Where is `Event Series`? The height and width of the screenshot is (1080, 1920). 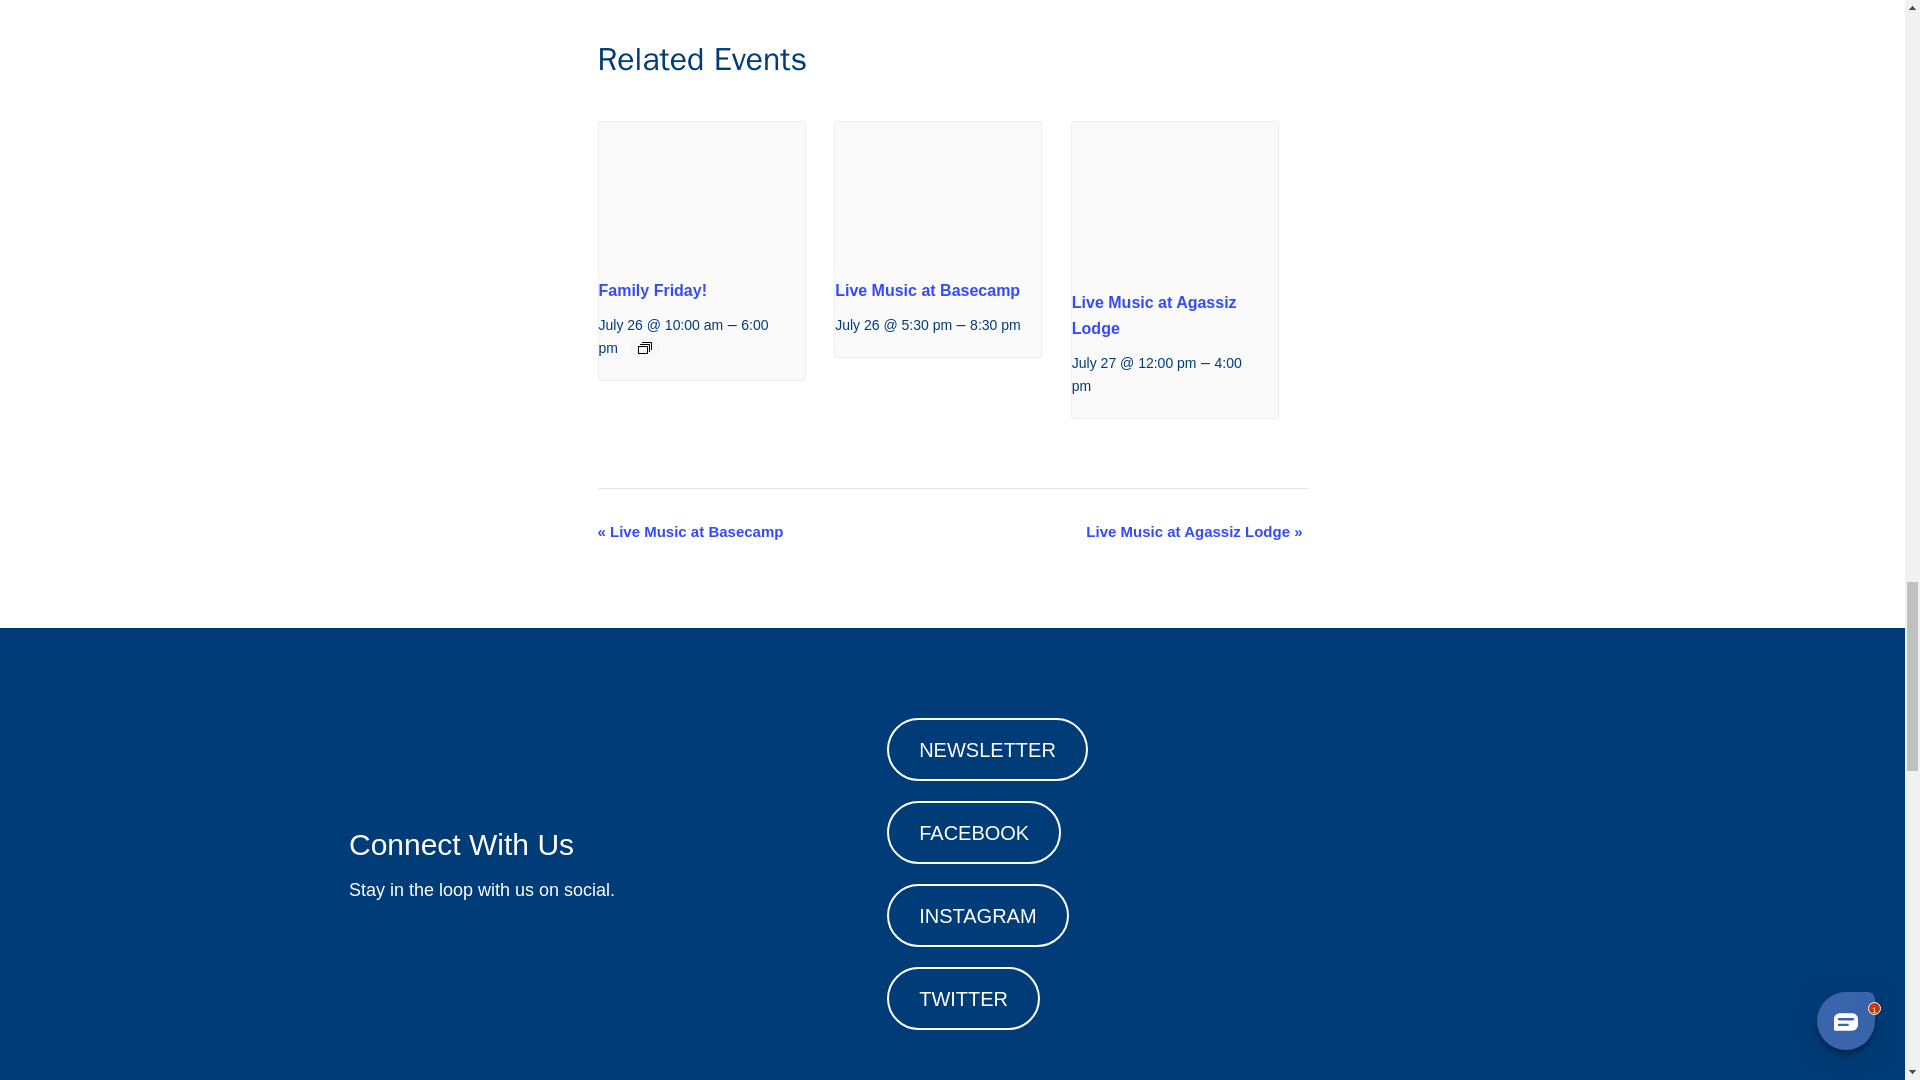 Event Series is located at coordinates (644, 348).